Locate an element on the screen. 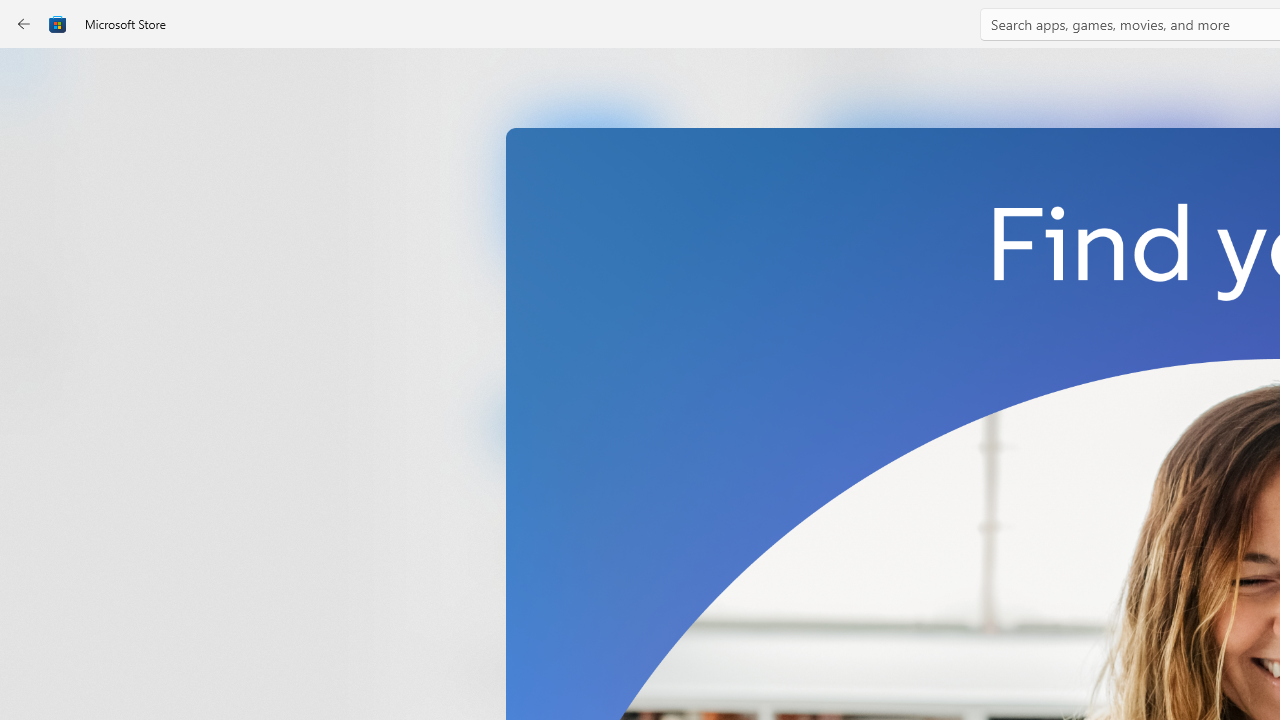 The height and width of the screenshot is (720, 1280). Back is located at coordinates (24, 24).